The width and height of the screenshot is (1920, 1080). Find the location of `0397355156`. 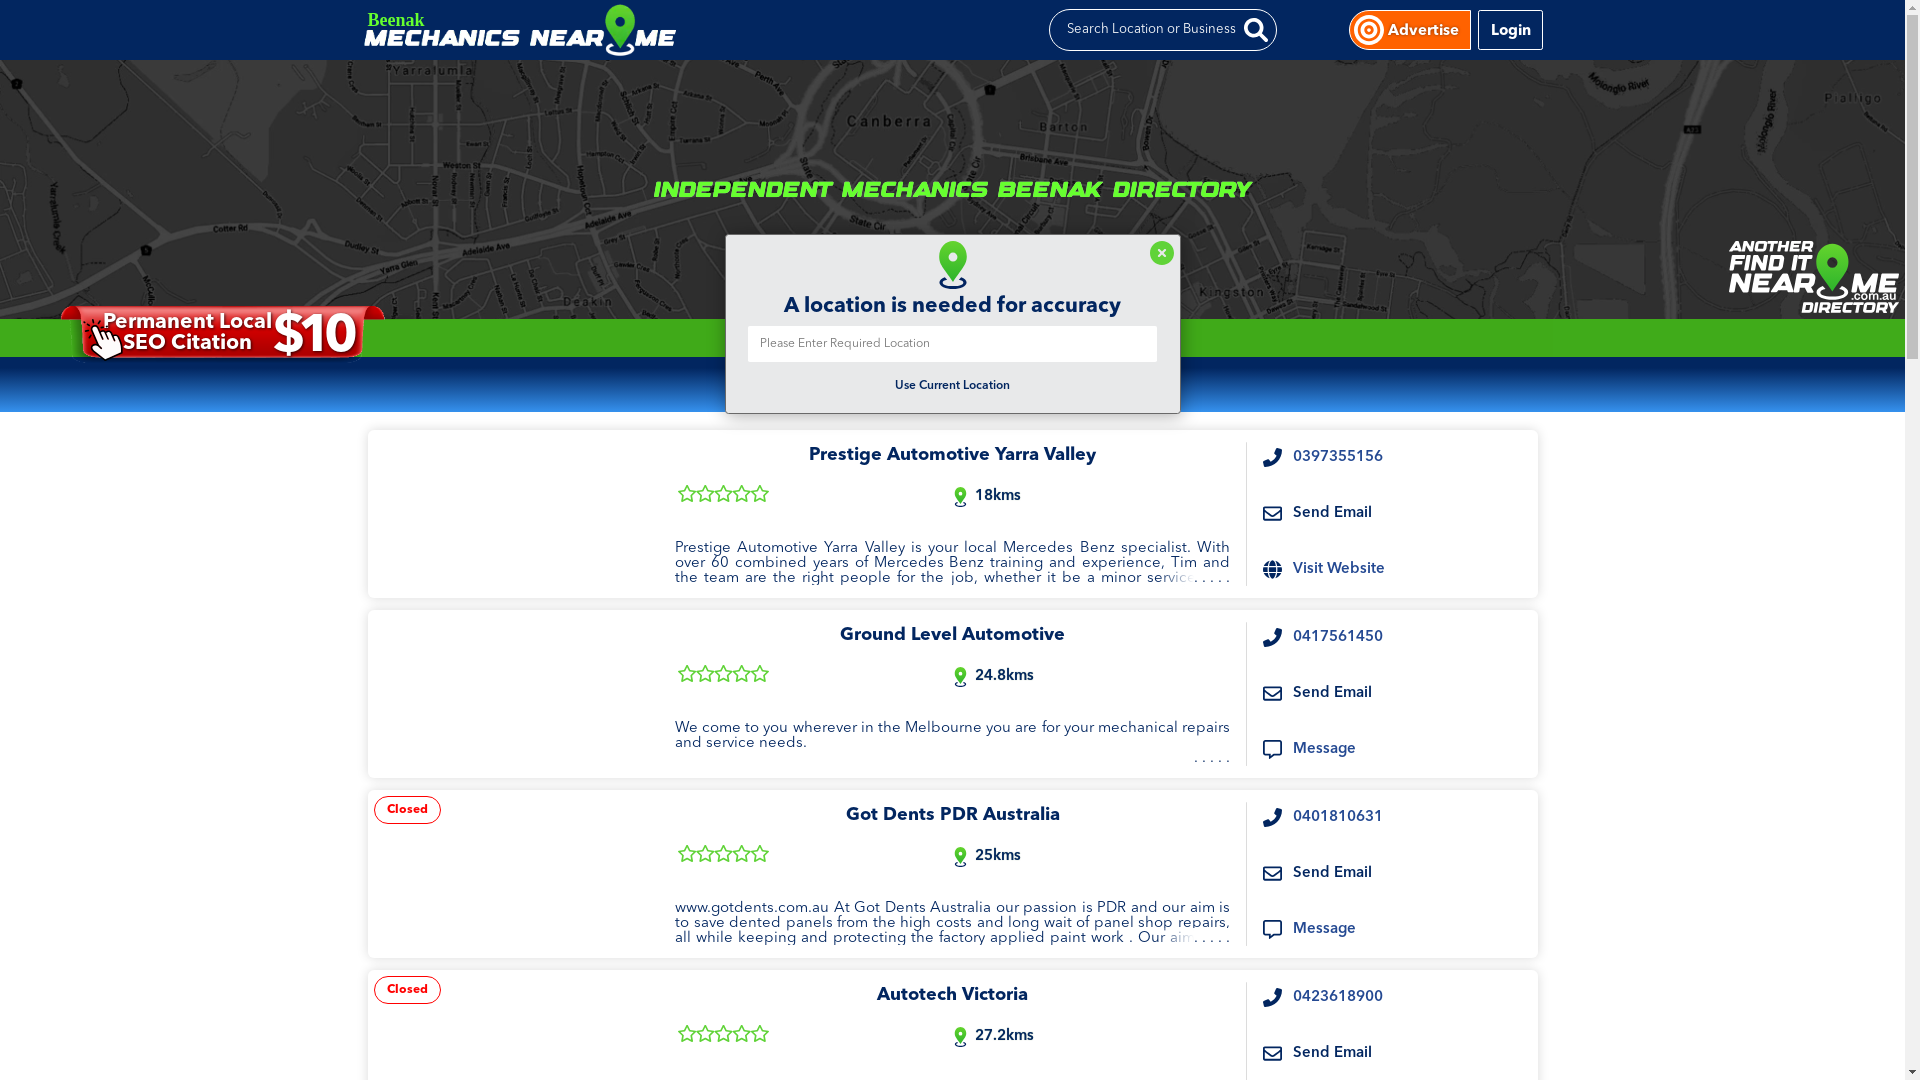

0397355156 is located at coordinates (1338, 458).